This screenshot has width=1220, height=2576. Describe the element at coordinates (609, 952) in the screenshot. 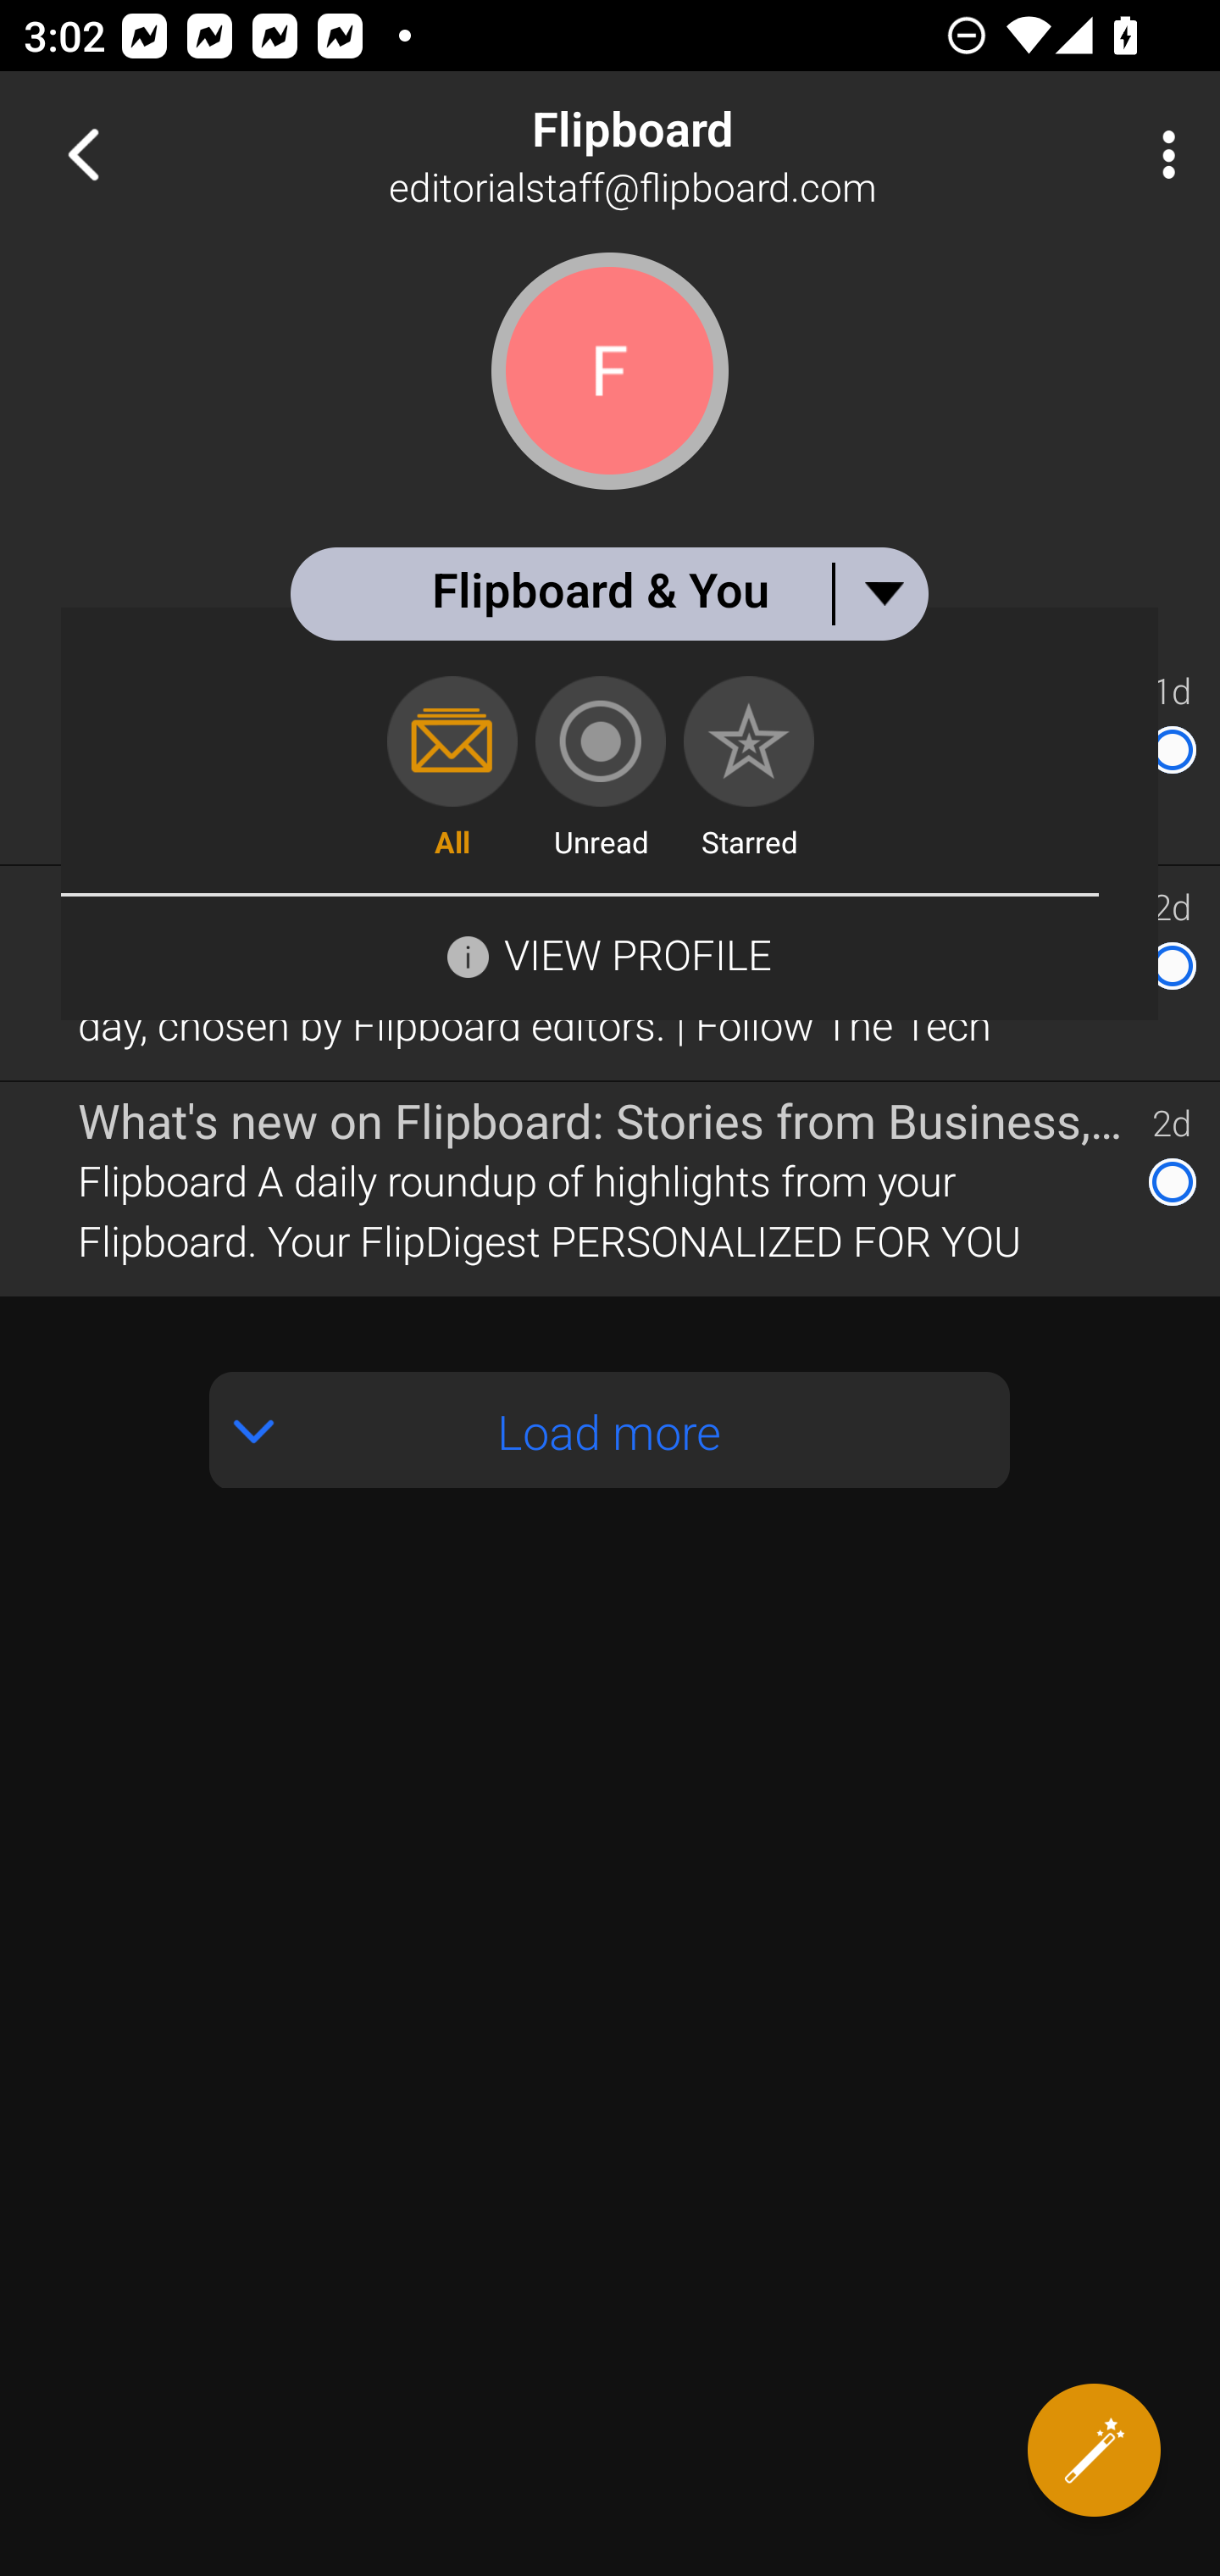

I see `VIEW PROFILE` at that location.